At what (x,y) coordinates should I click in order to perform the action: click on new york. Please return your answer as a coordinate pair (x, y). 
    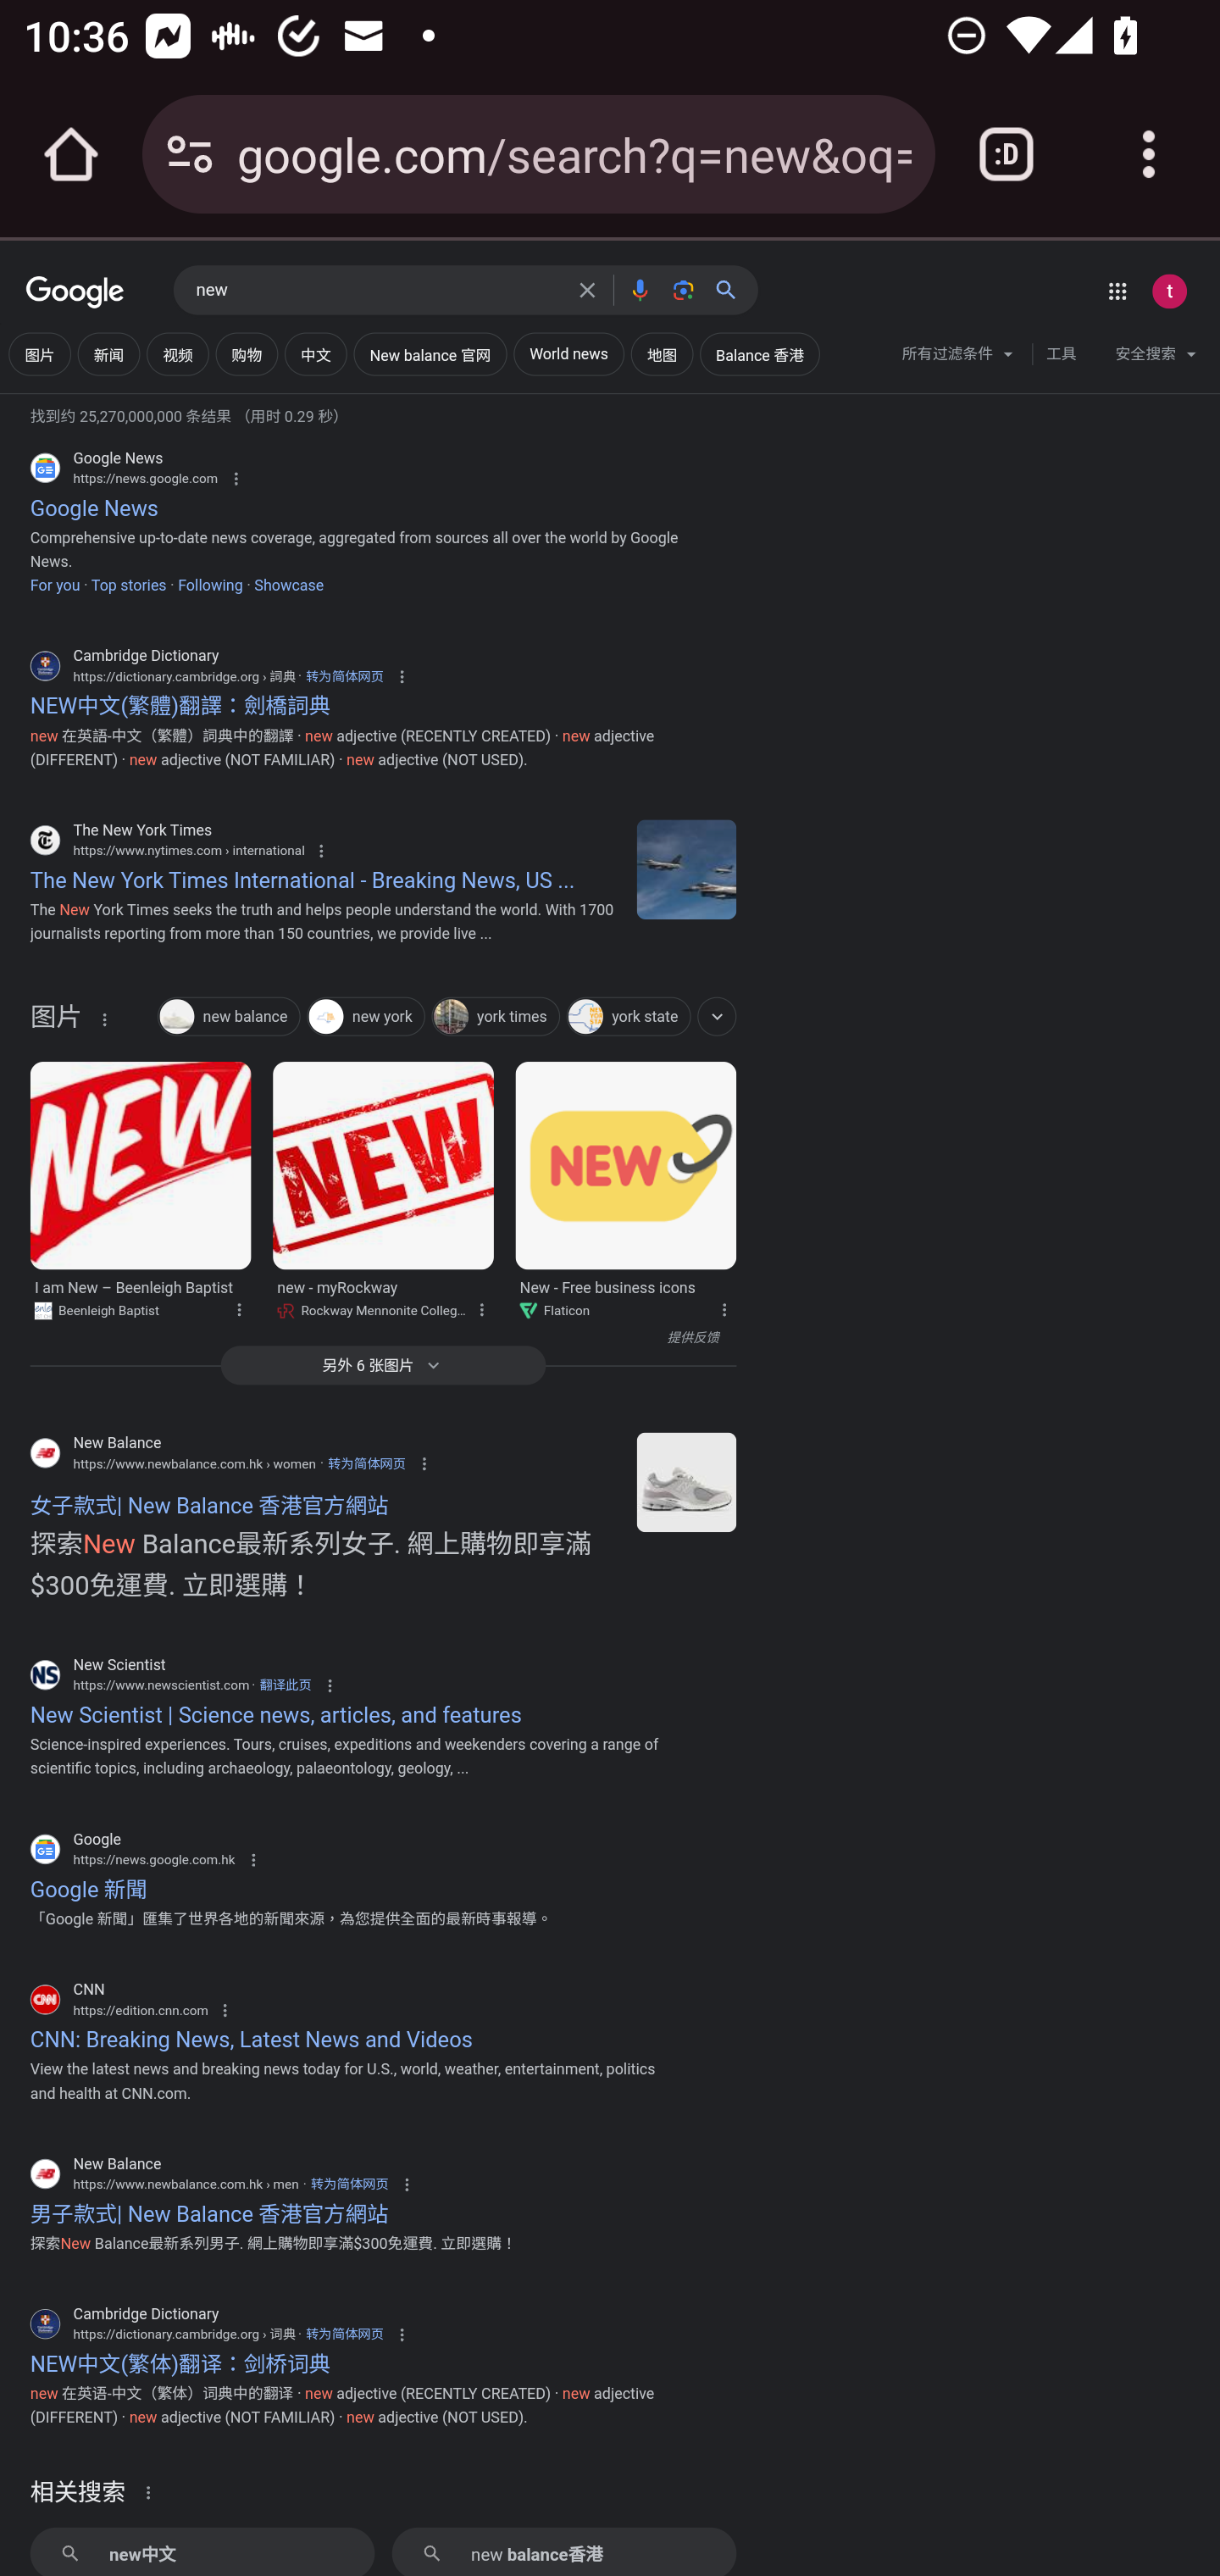
    Looking at the image, I should click on (366, 1019).